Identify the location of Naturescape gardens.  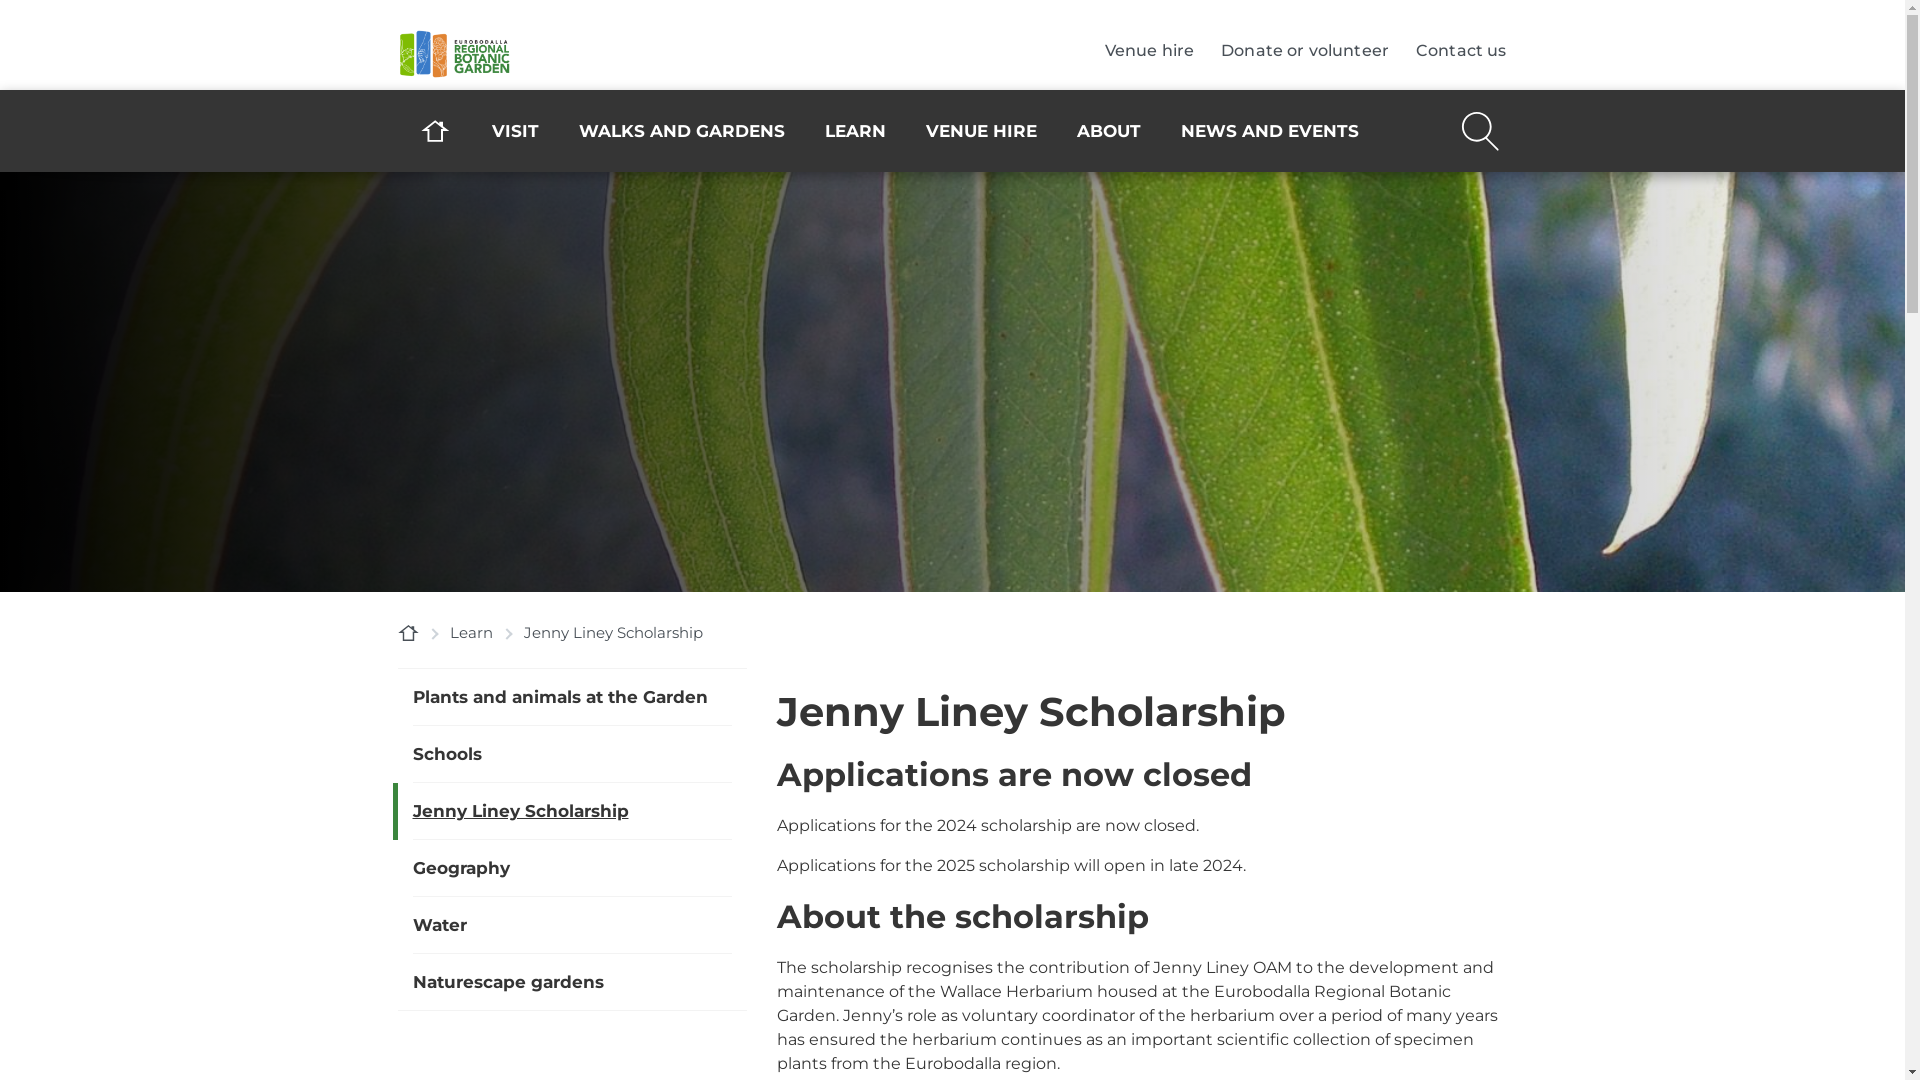
(572, 982).